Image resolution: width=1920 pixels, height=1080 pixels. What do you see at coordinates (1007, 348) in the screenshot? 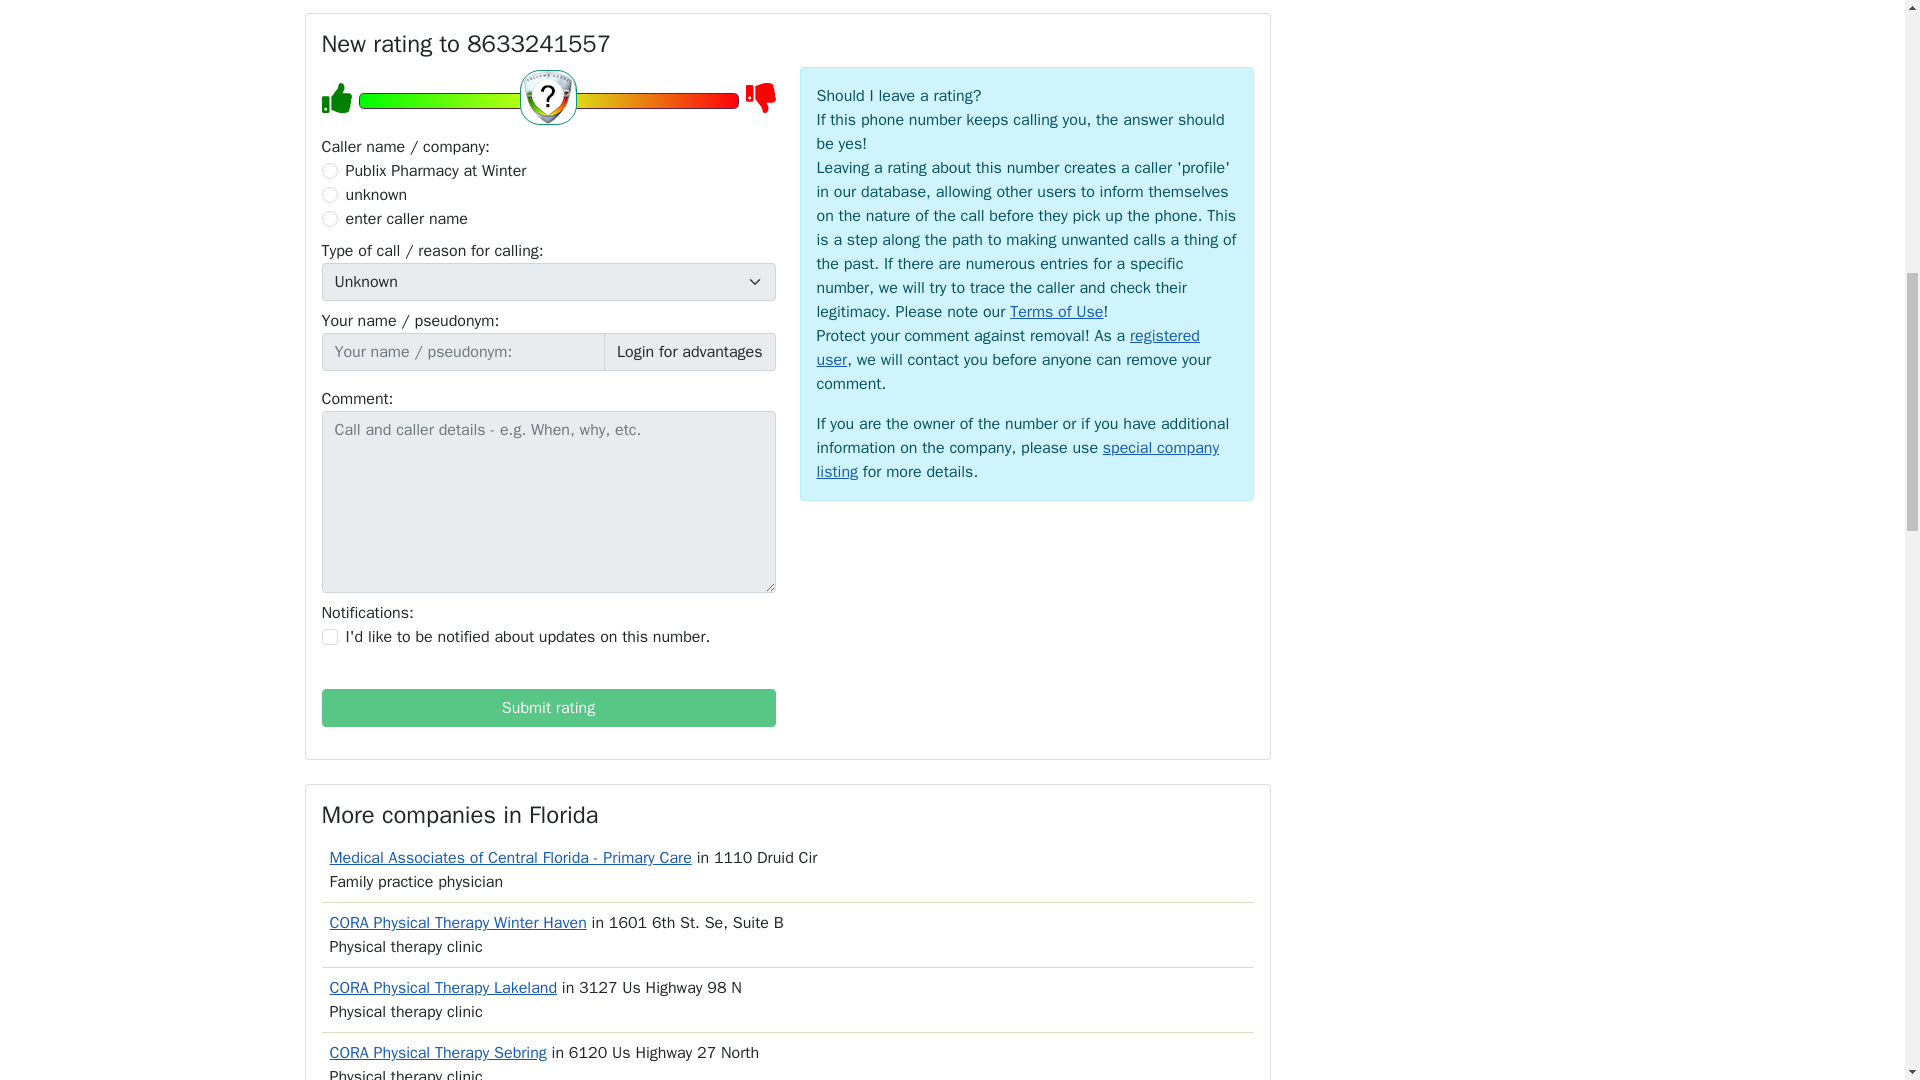
I see `registered user` at bounding box center [1007, 348].